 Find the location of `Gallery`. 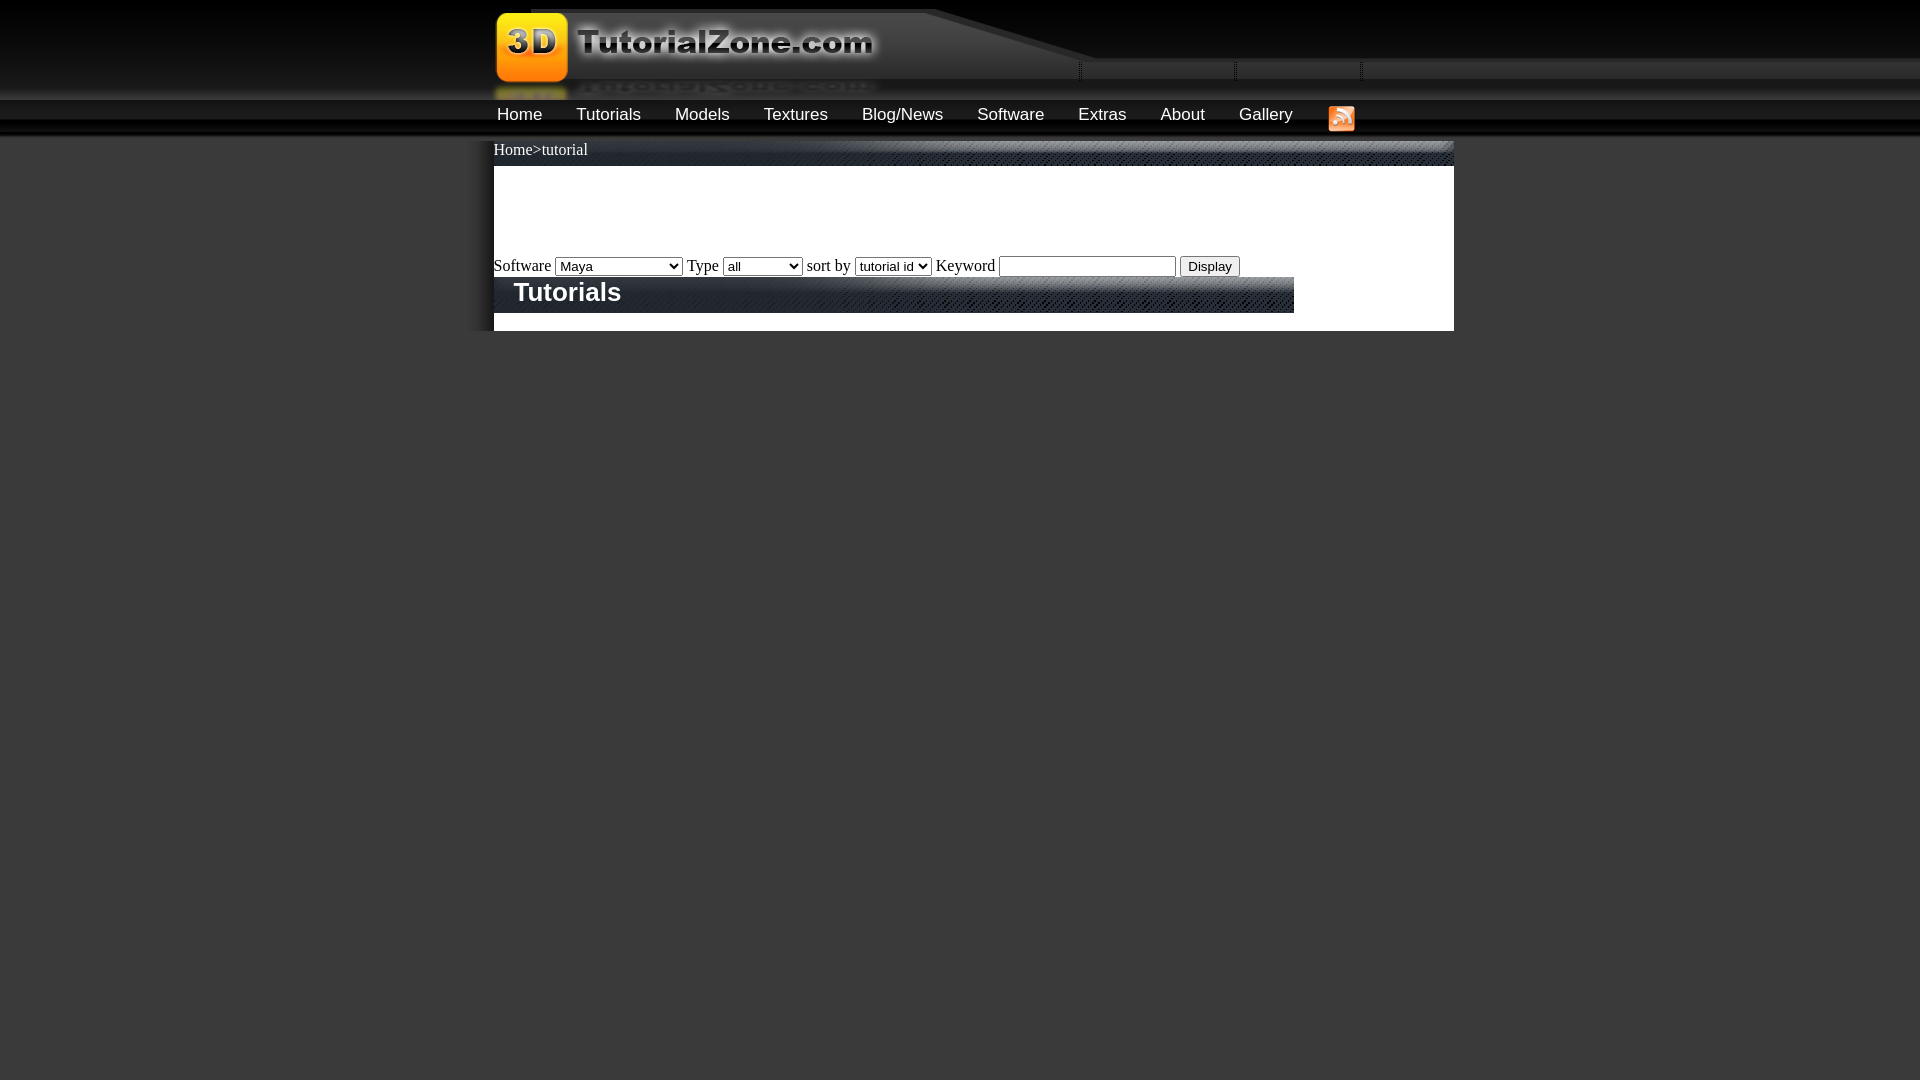

Gallery is located at coordinates (1266, 114).